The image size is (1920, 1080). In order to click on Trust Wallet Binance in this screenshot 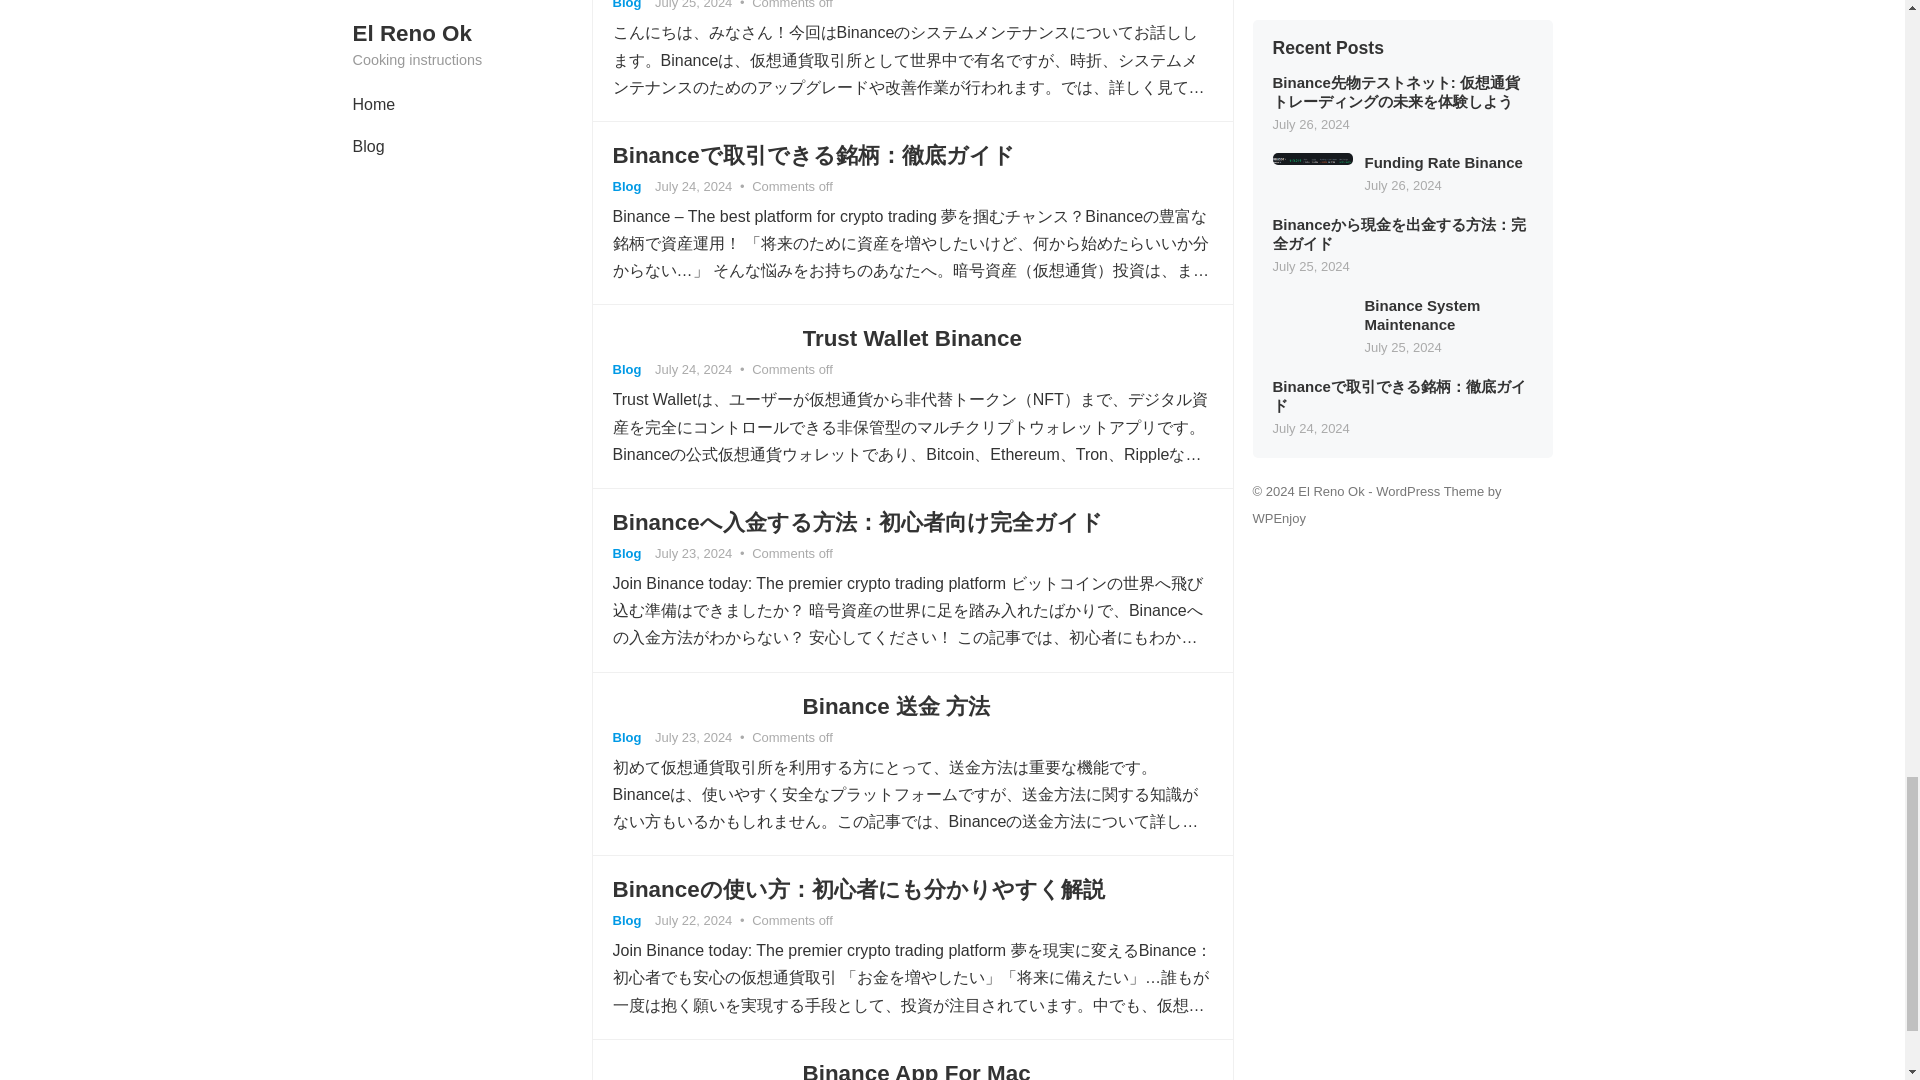, I will do `click(912, 338)`.